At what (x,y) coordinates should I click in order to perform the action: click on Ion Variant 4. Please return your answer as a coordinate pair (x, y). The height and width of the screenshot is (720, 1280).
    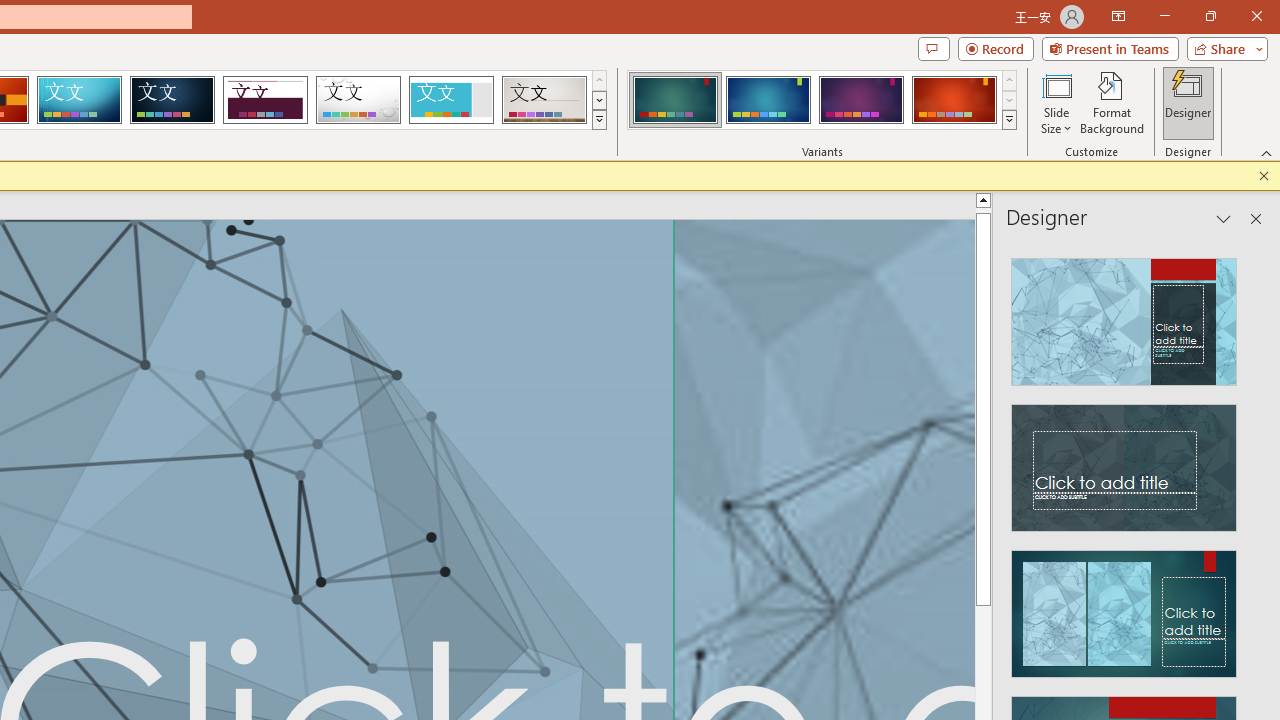
    Looking at the image, I should click on (954, 100).